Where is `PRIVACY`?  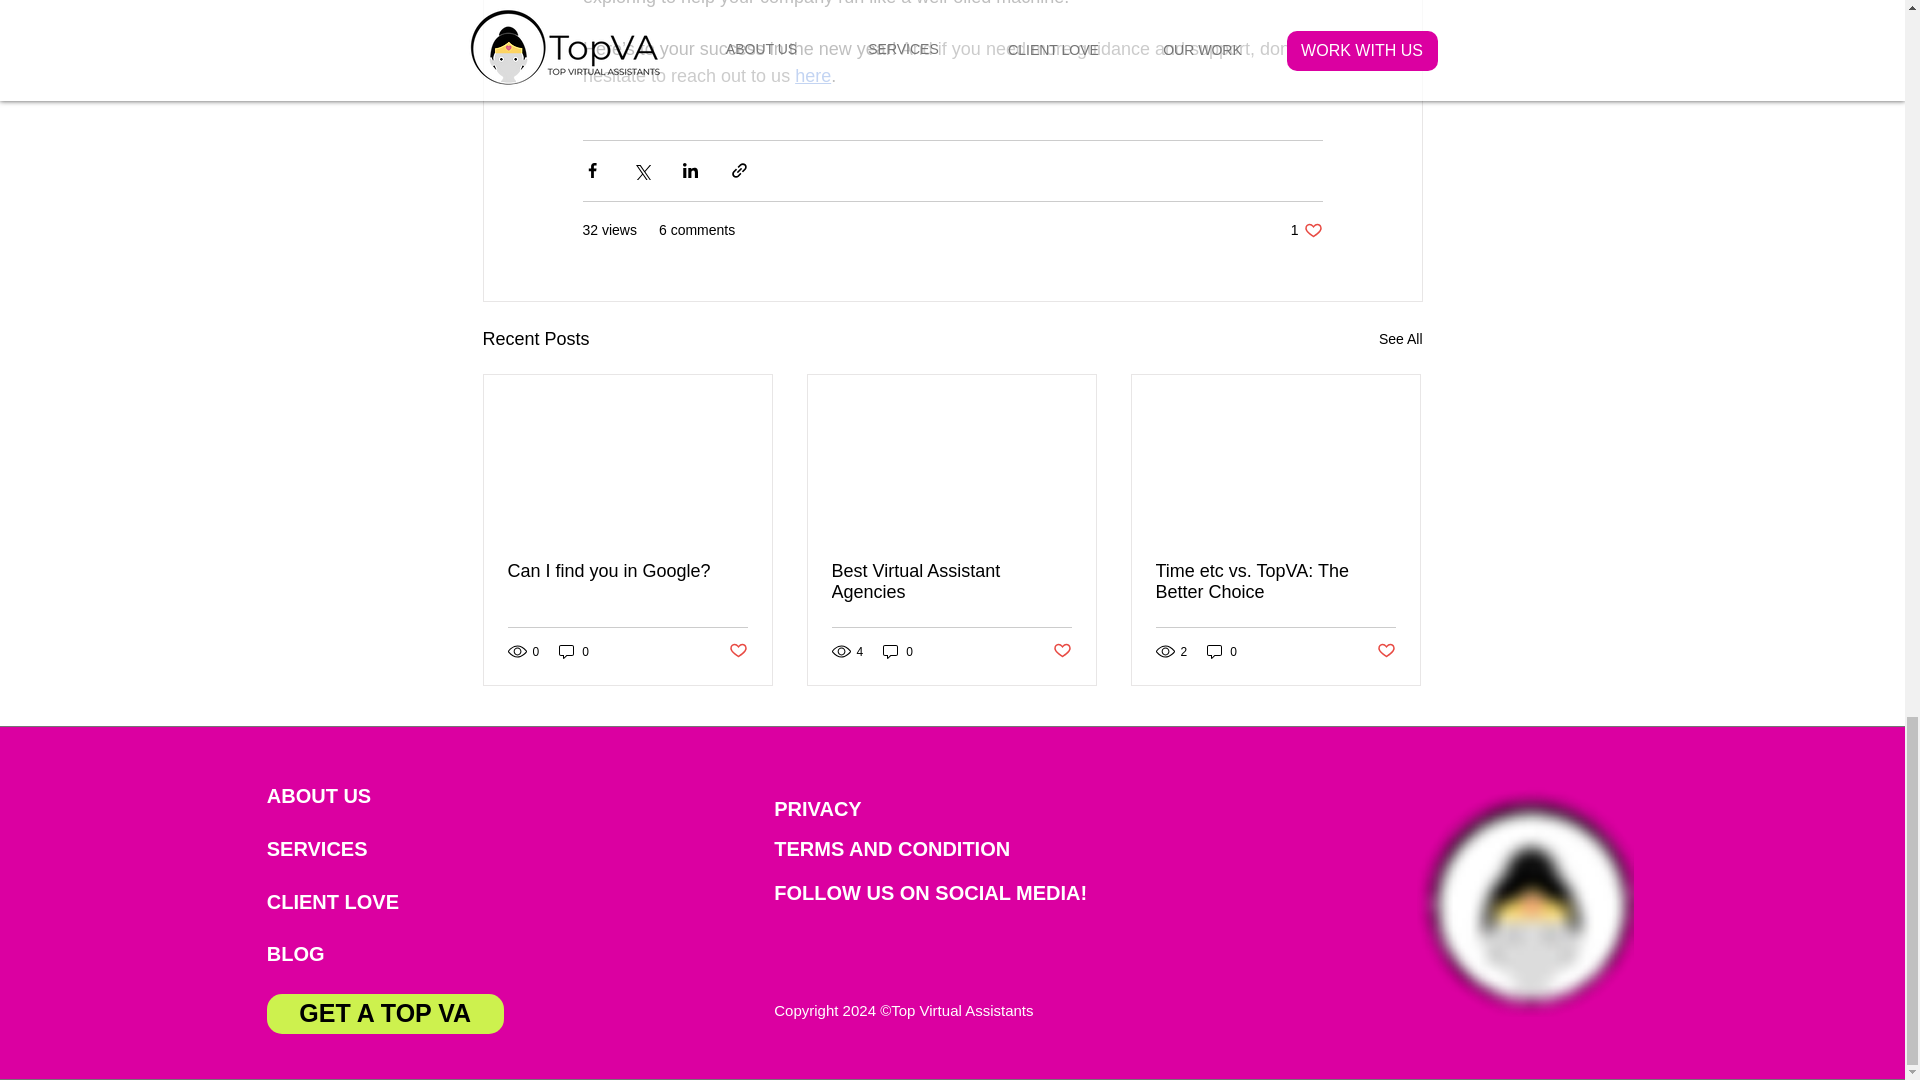
PRIVACY is located at coordinates (856, 809).